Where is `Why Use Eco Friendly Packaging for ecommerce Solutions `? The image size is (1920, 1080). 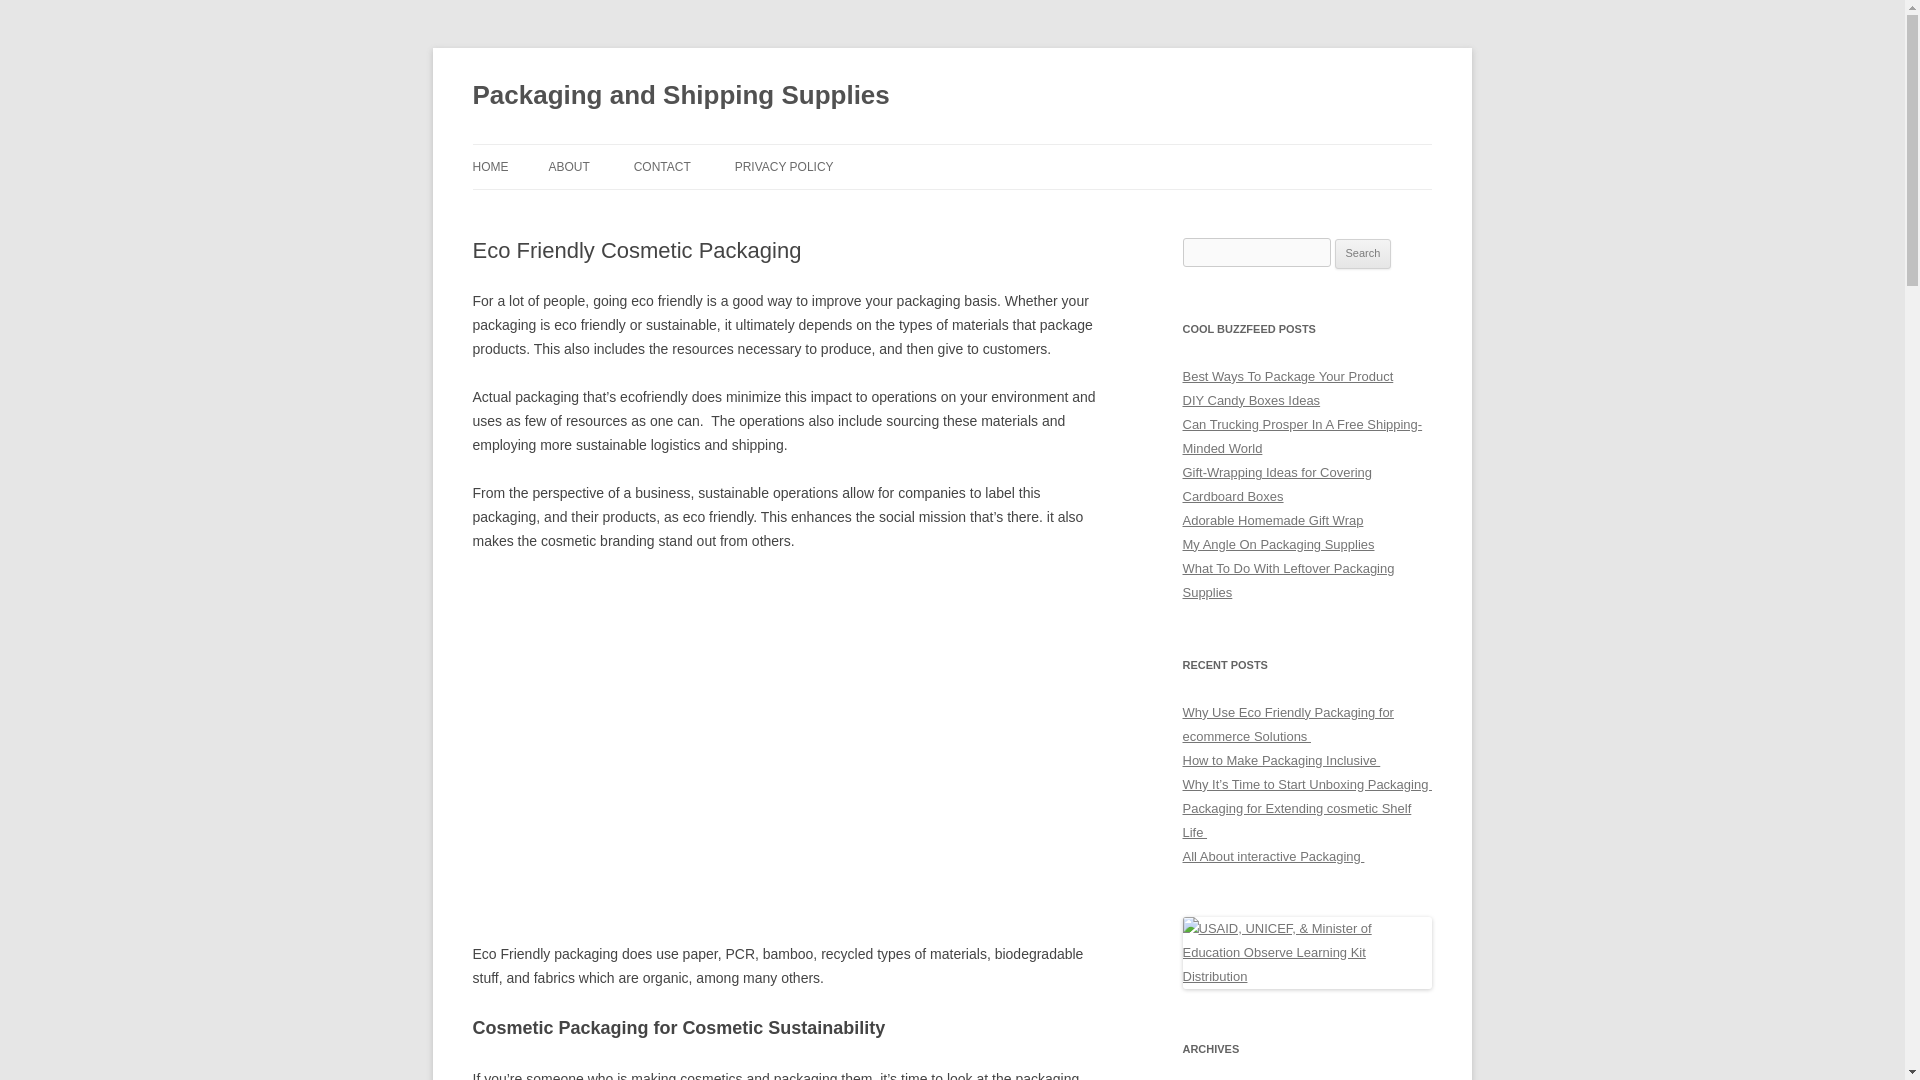 Why Use Eco Friendly Packaging for ecommerce Solutions  is located at coordinates (1288, 724).